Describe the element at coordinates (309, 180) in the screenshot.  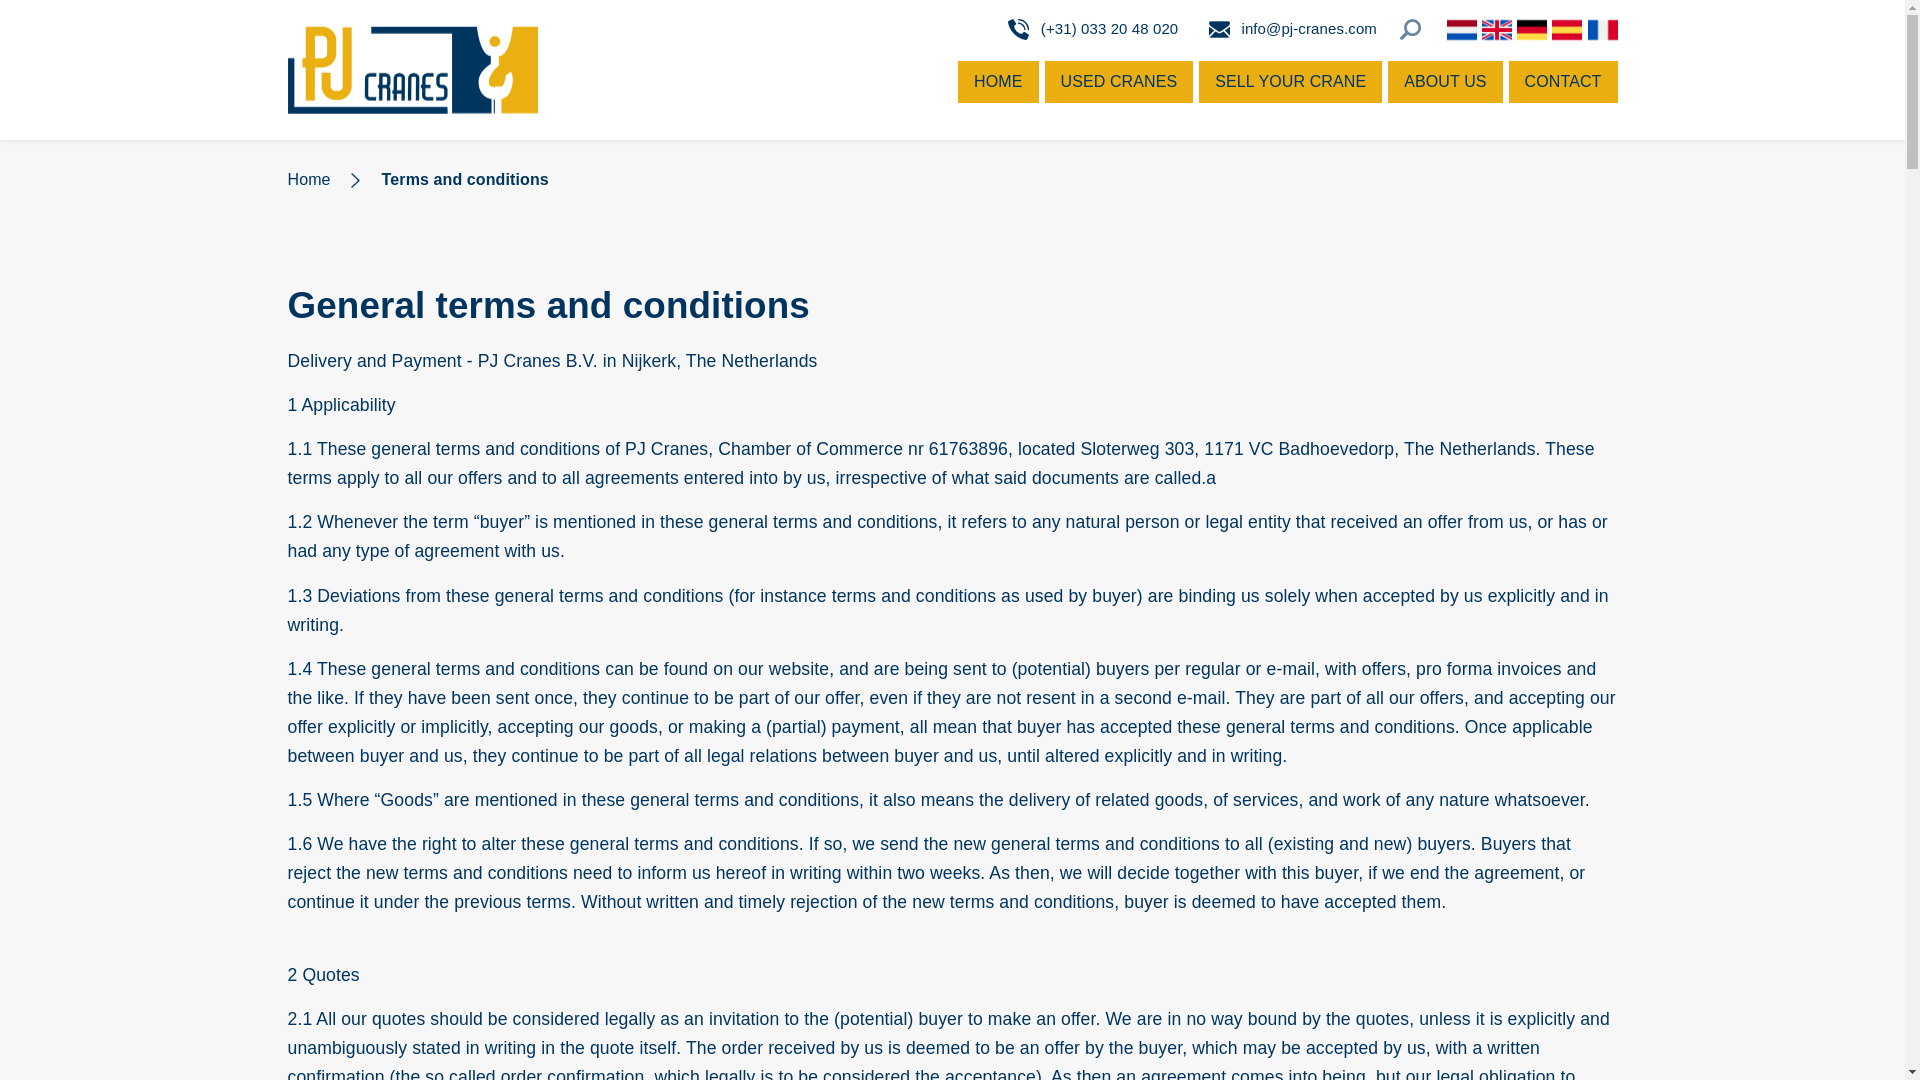
I see `Home` at that location.